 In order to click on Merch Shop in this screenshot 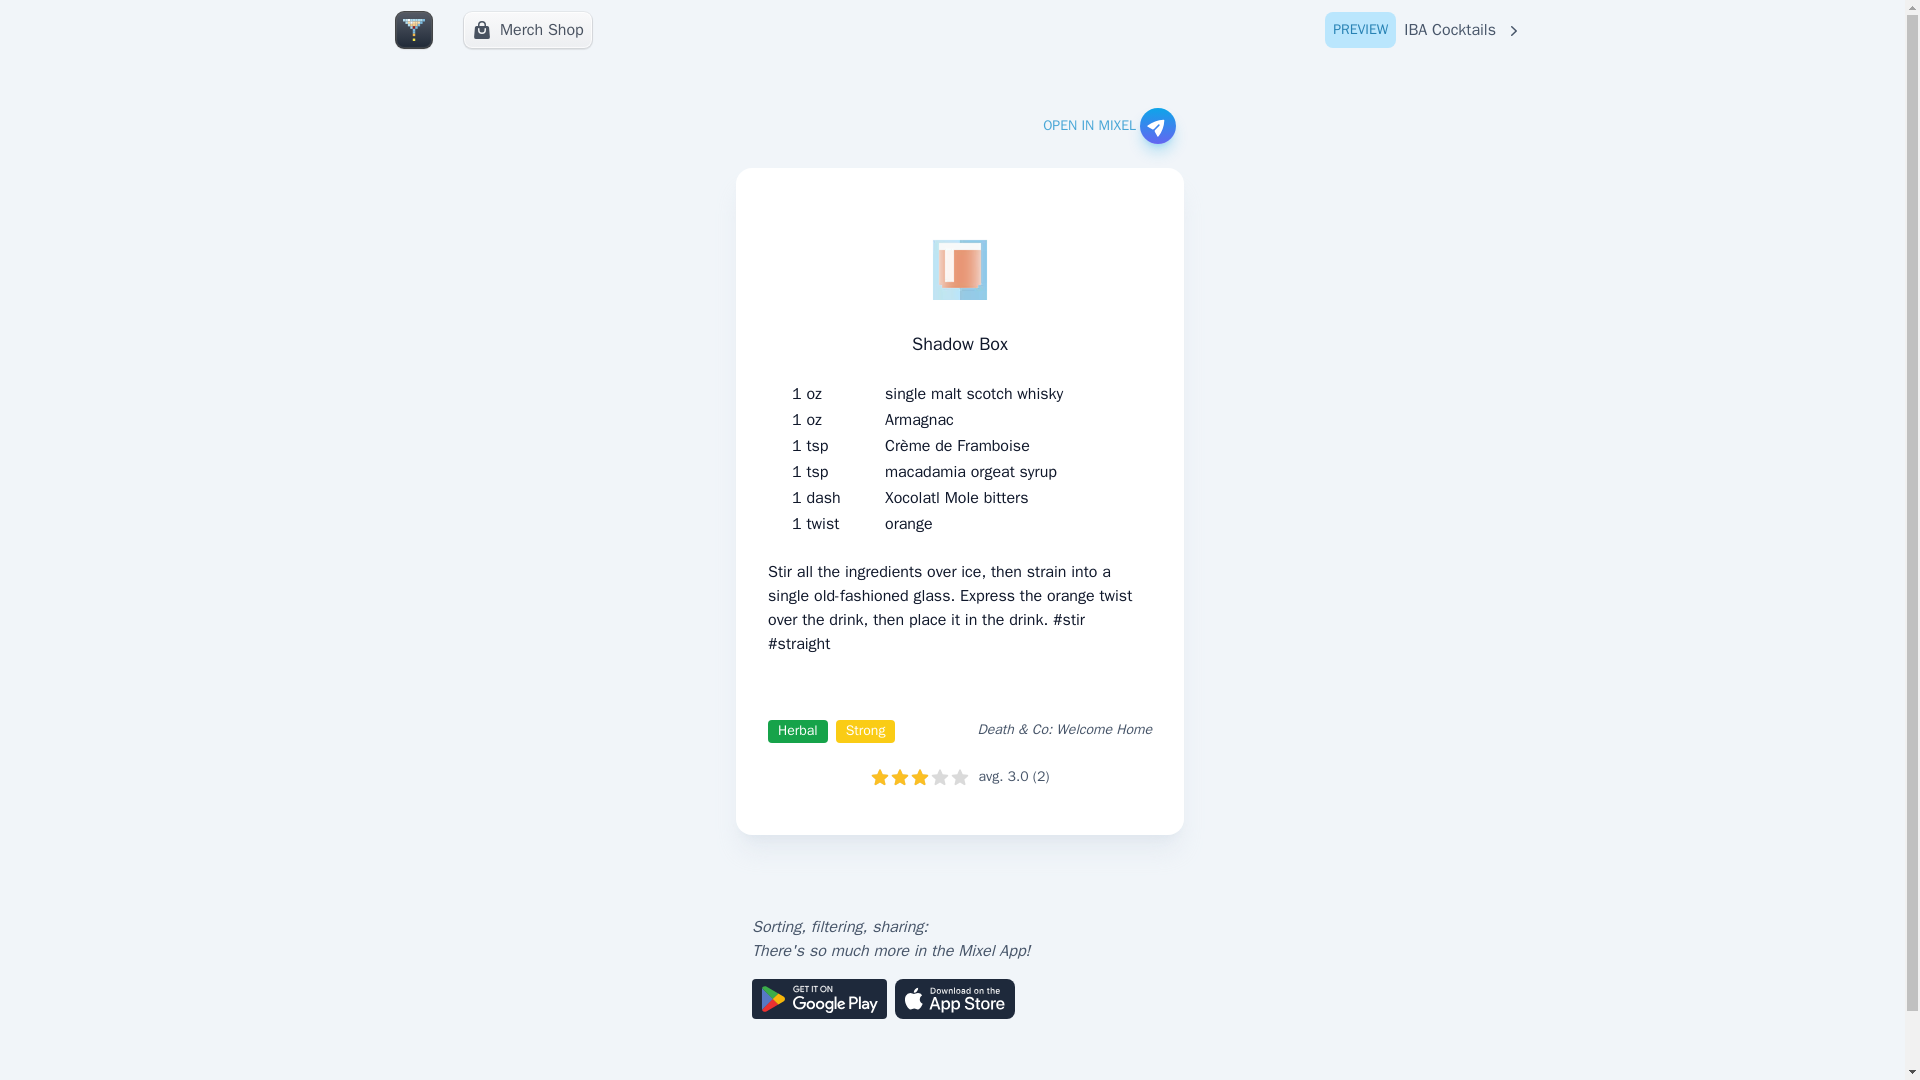, I will do `click(528, 29)`.